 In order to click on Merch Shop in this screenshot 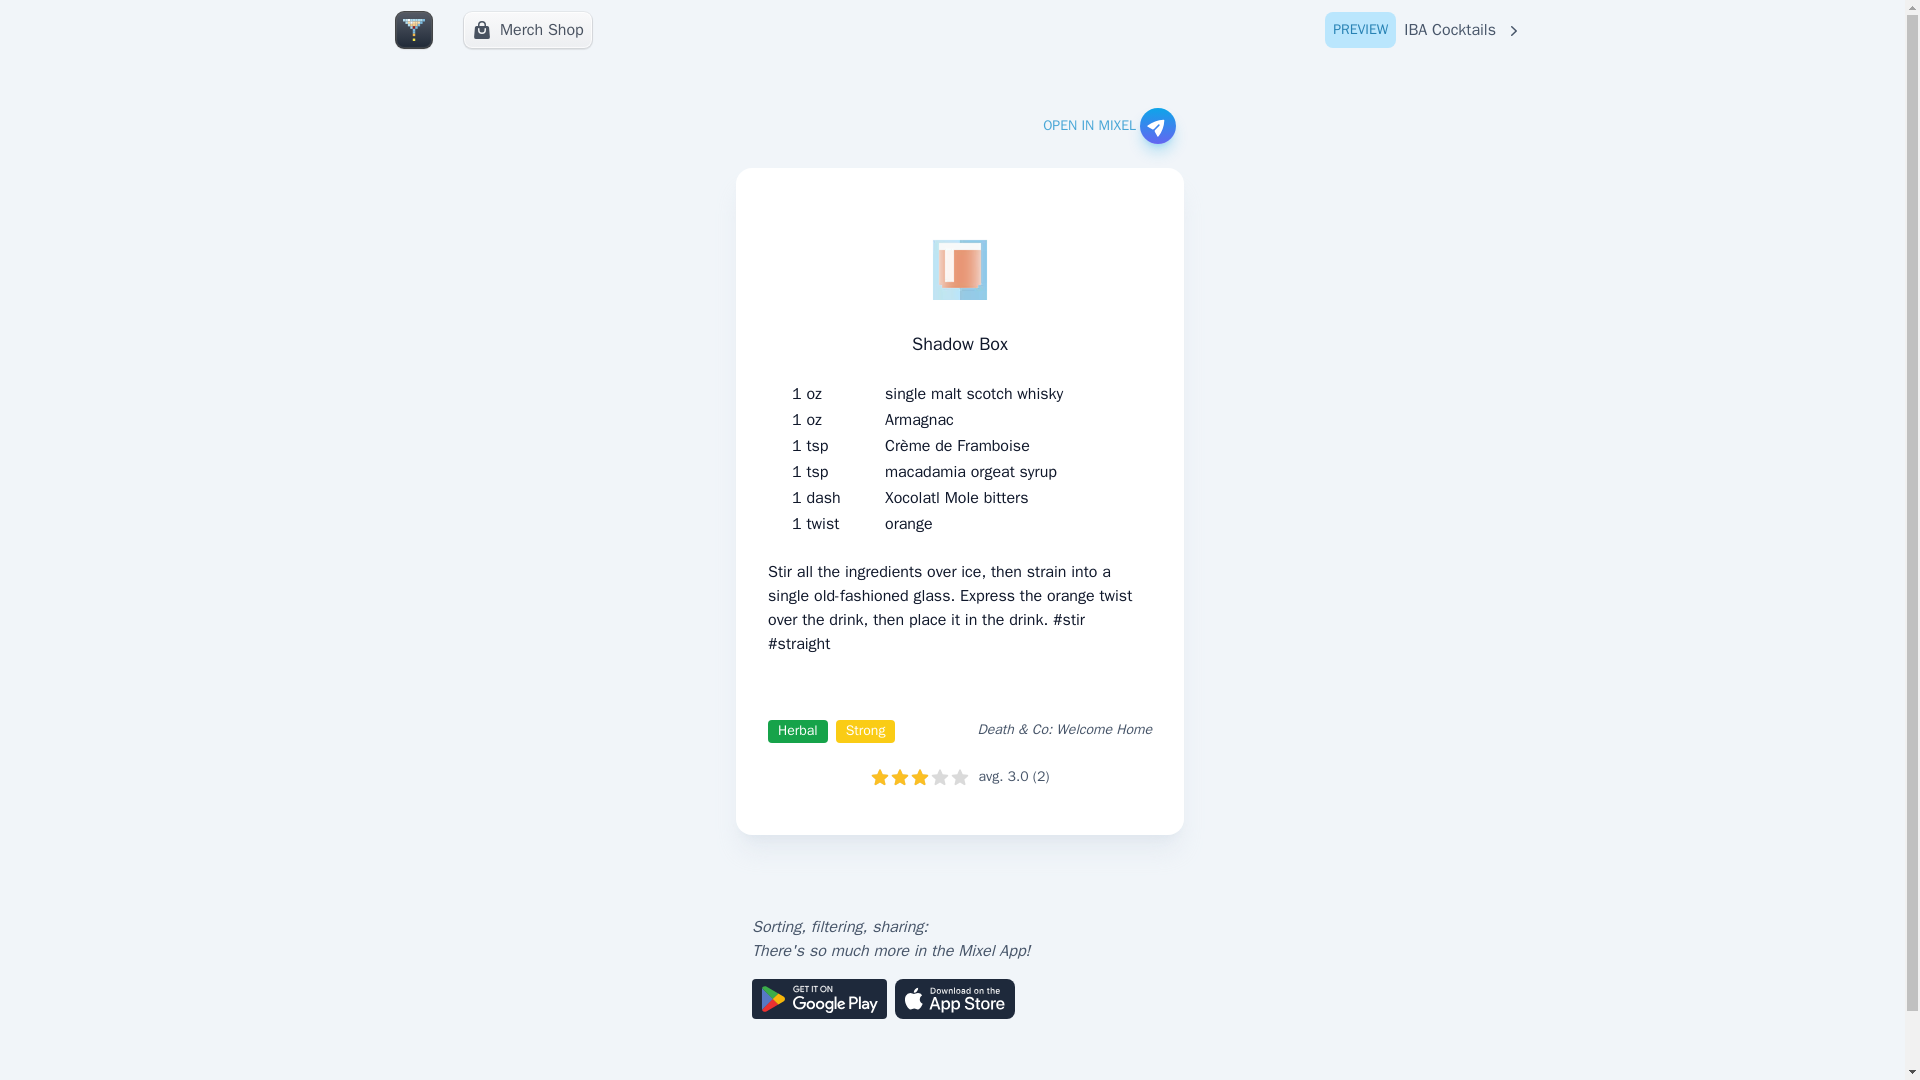, I will do `click(528, 29)`.